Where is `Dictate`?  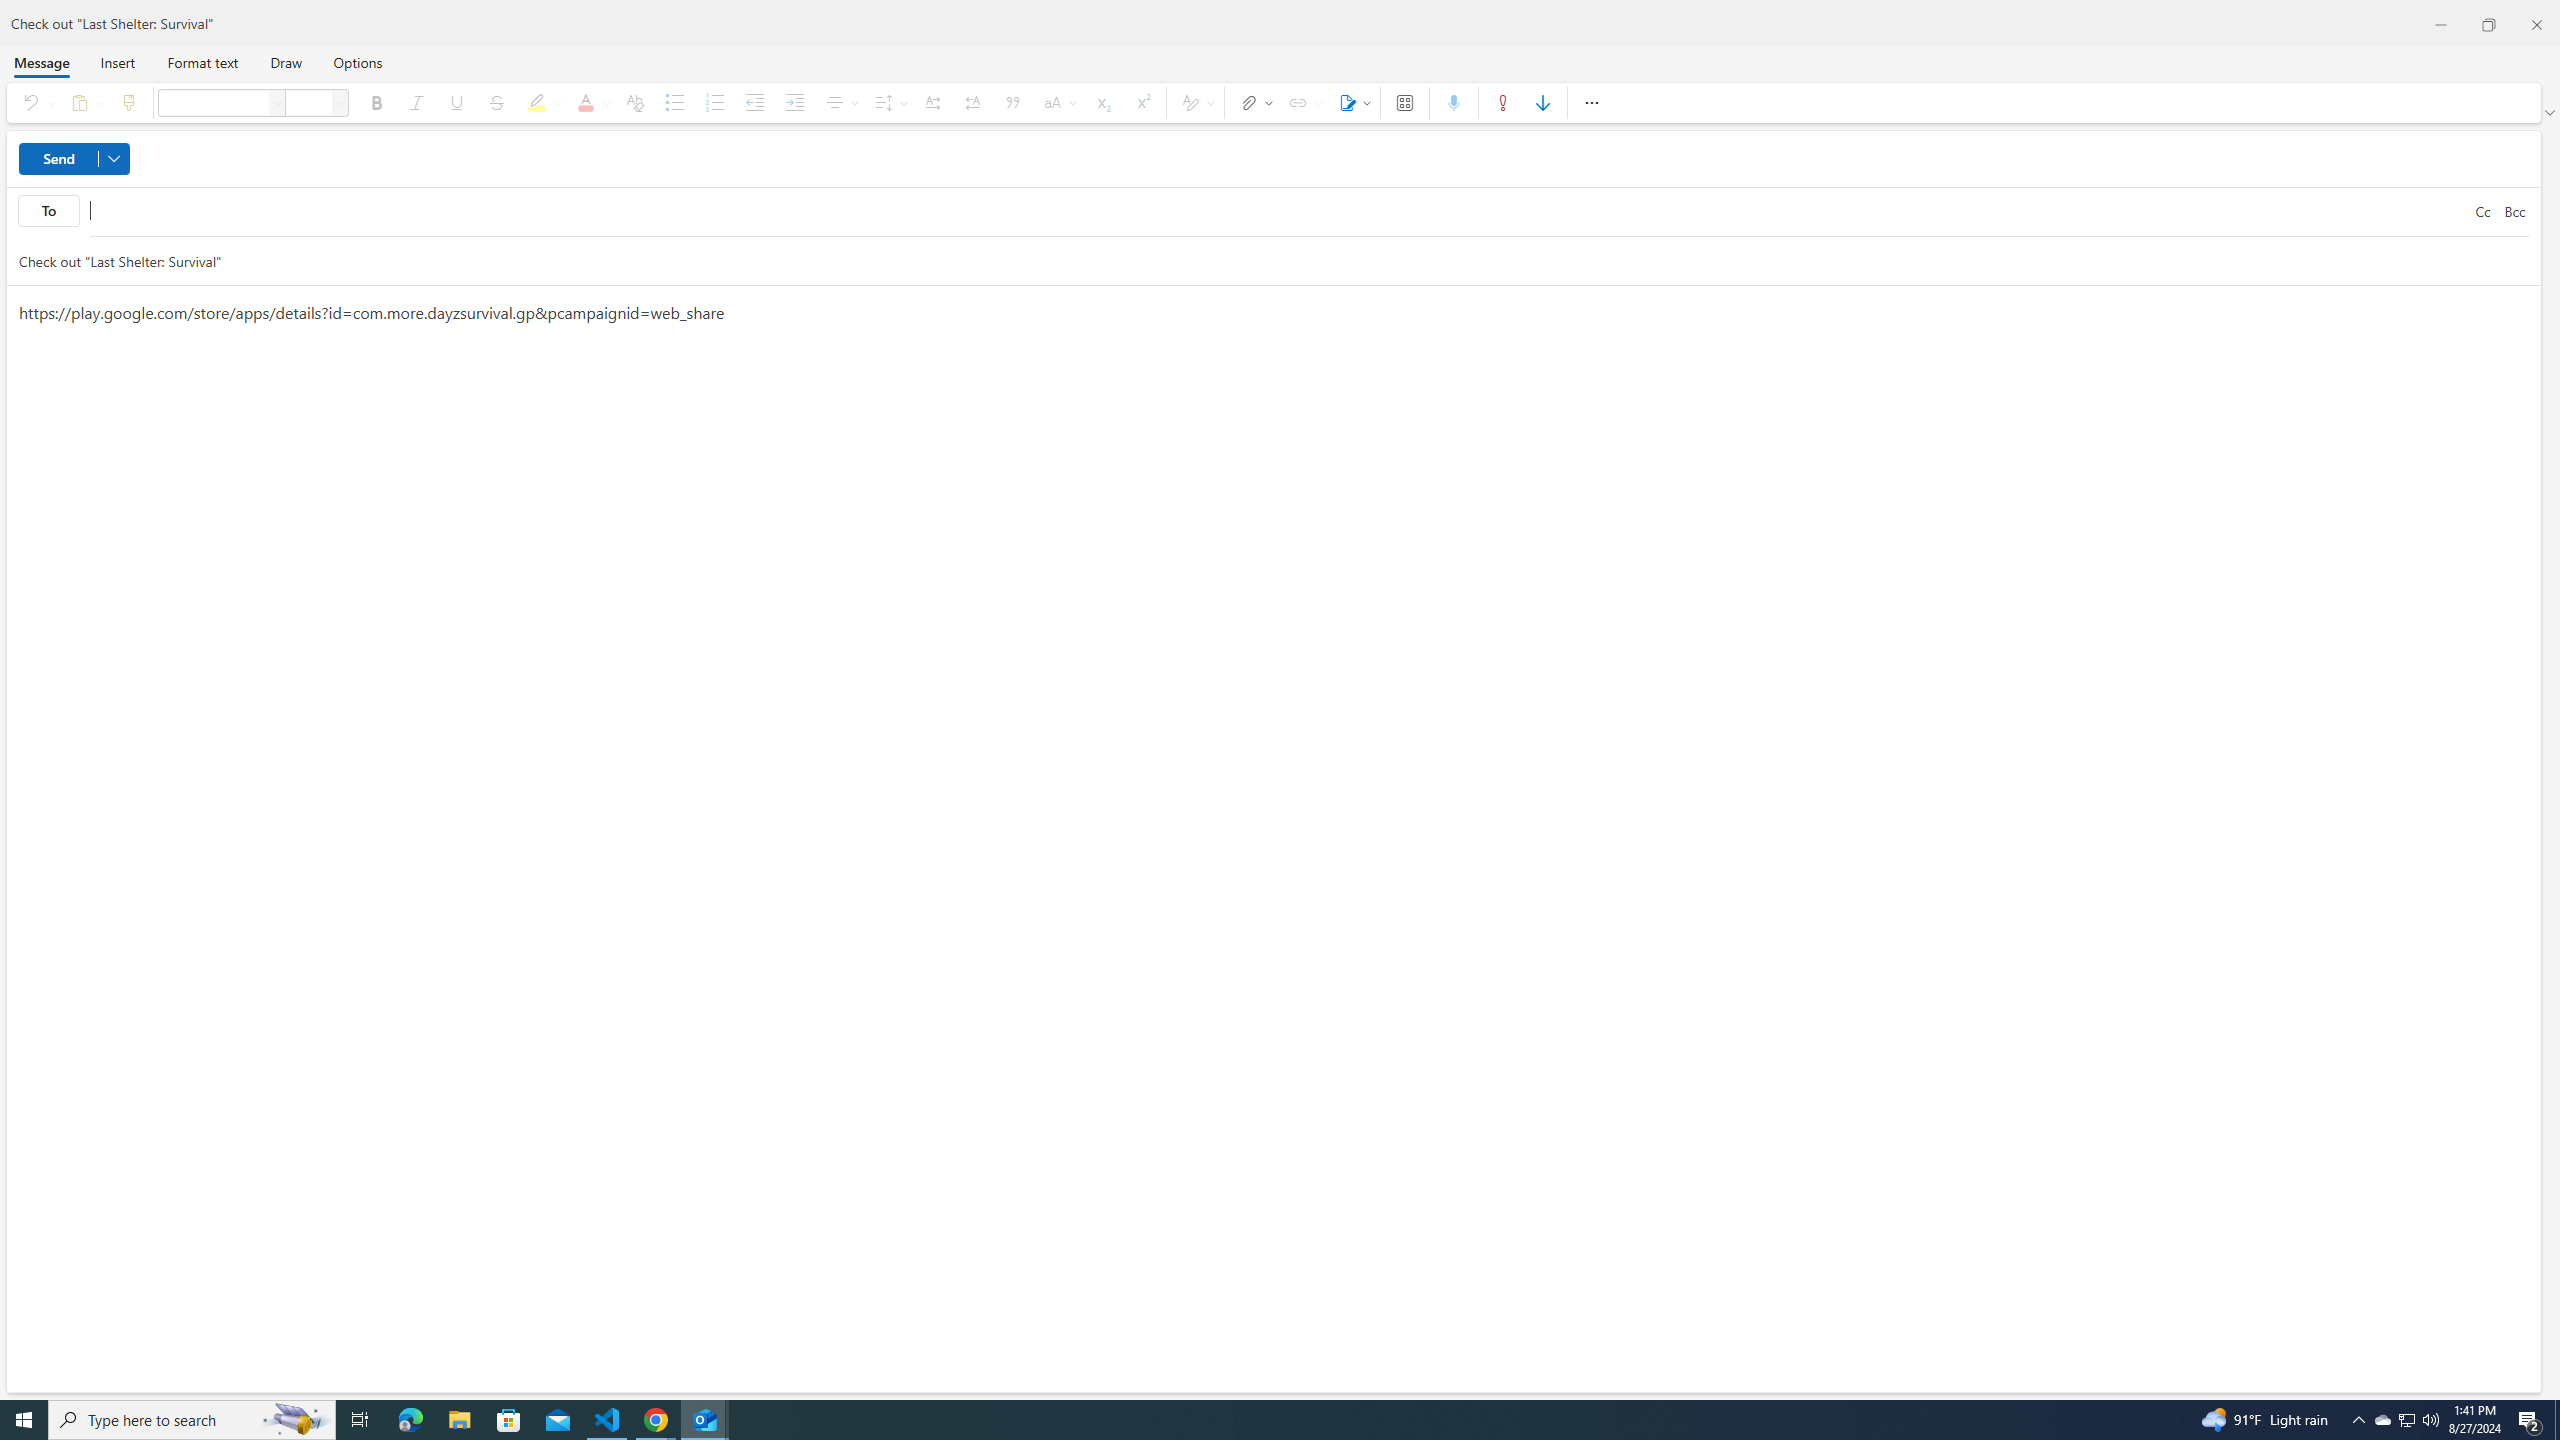 Dictate is located at coordinates (1454, 102).